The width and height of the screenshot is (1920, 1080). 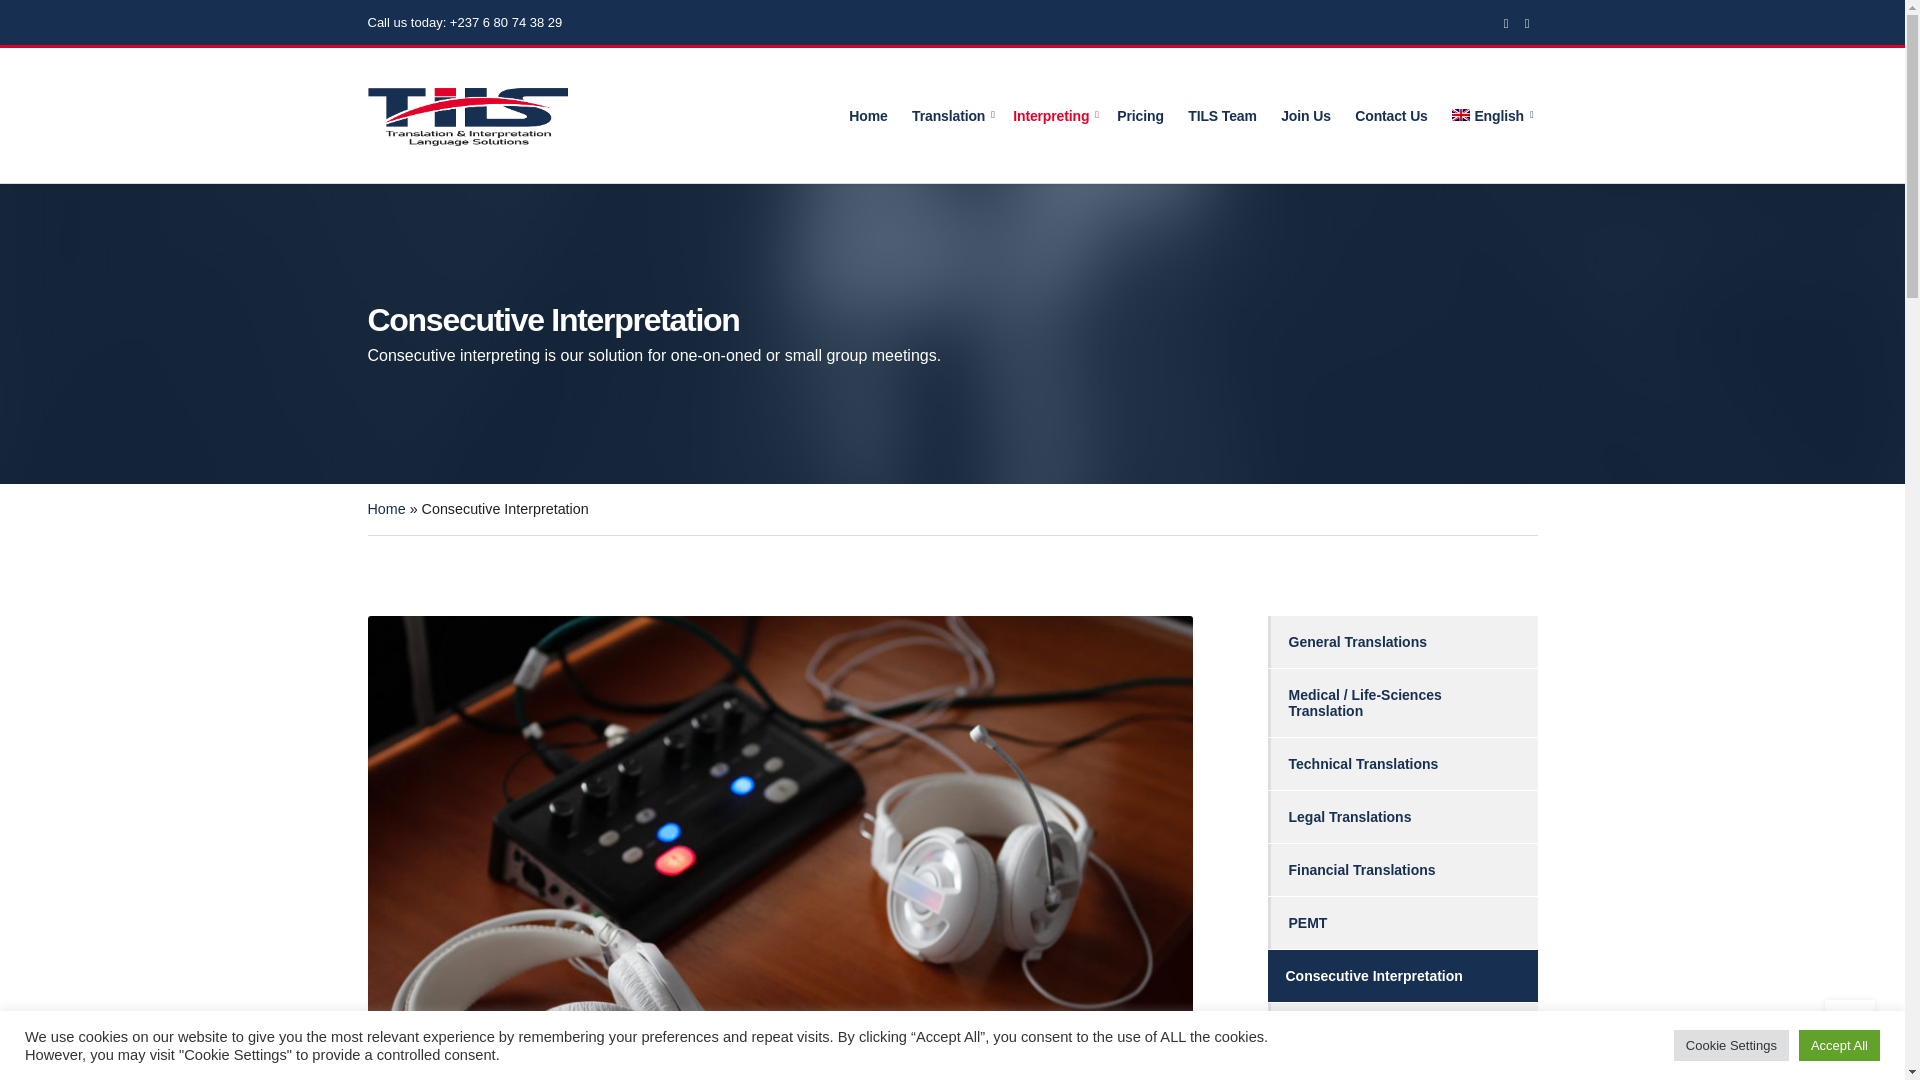 I want to click on TILS Team, so click(x=1222, y=116).